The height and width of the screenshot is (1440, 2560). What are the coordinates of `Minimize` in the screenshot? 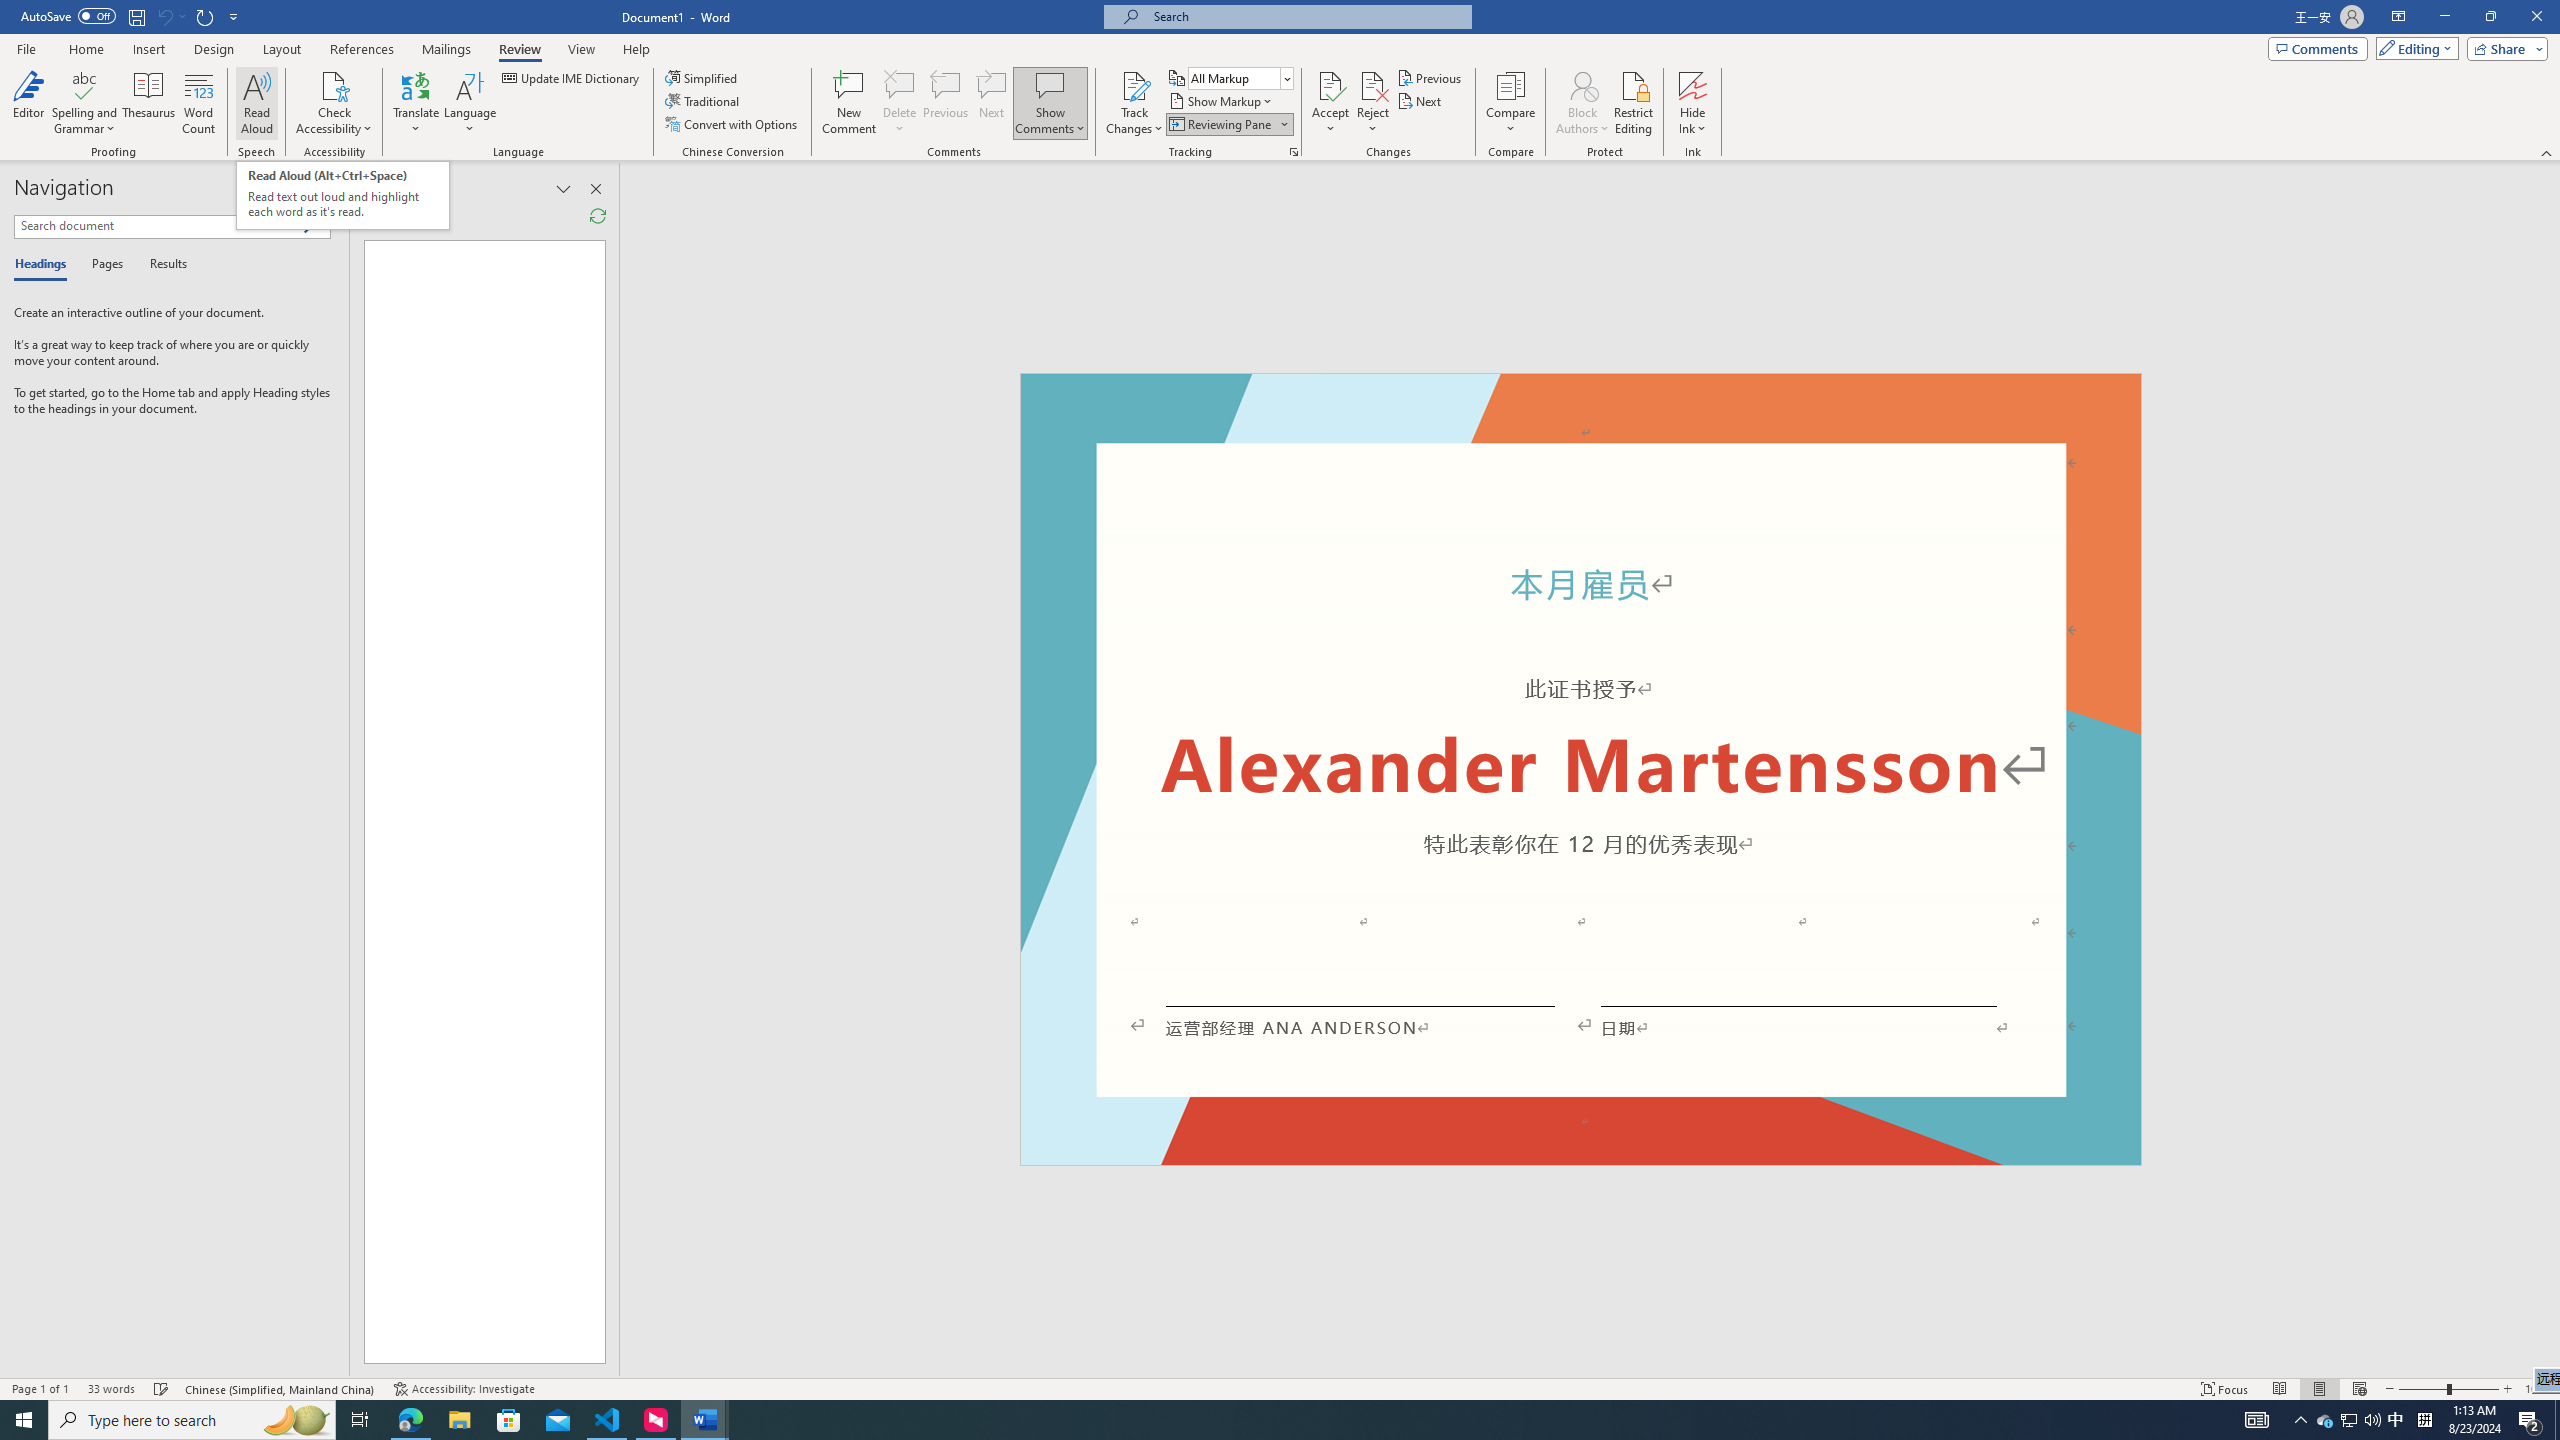 It's located at (2444, 17).